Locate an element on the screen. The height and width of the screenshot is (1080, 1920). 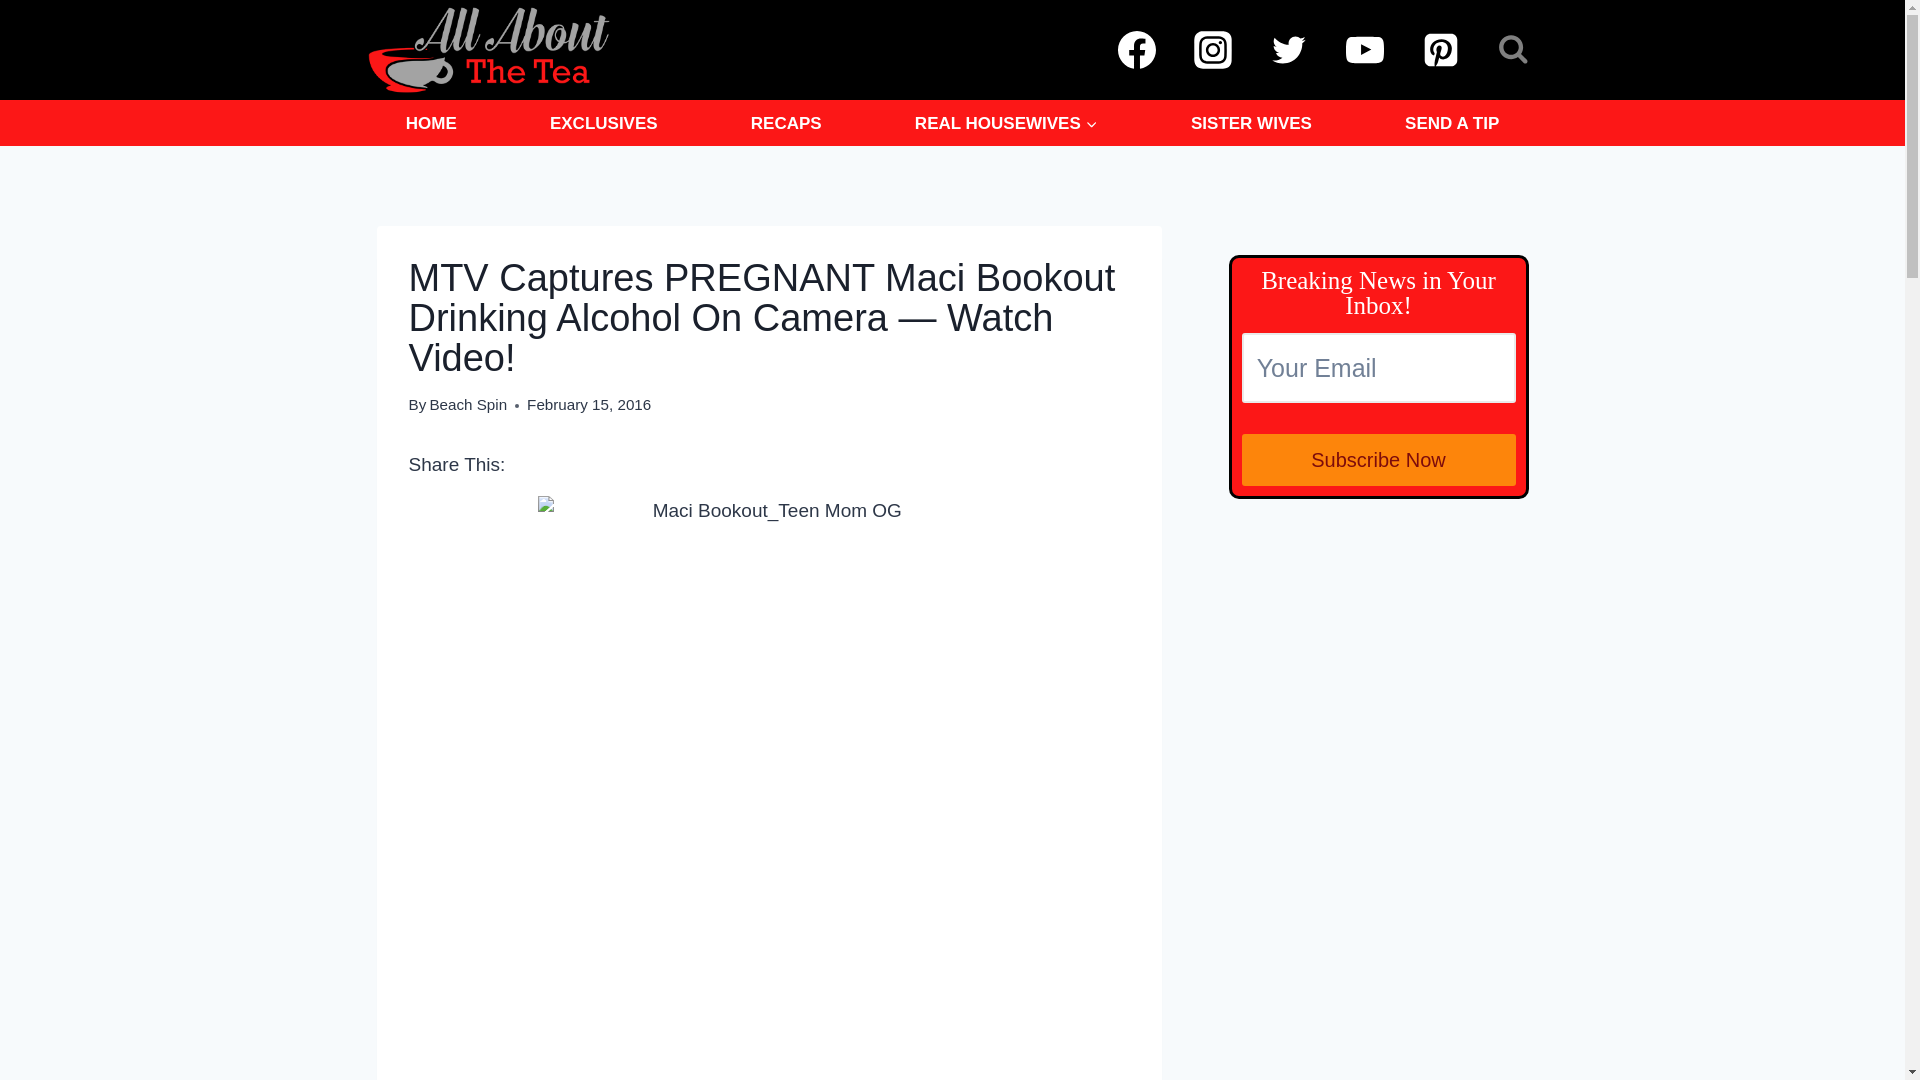
SISTER WIVES is located at coordinates (1250, 122).